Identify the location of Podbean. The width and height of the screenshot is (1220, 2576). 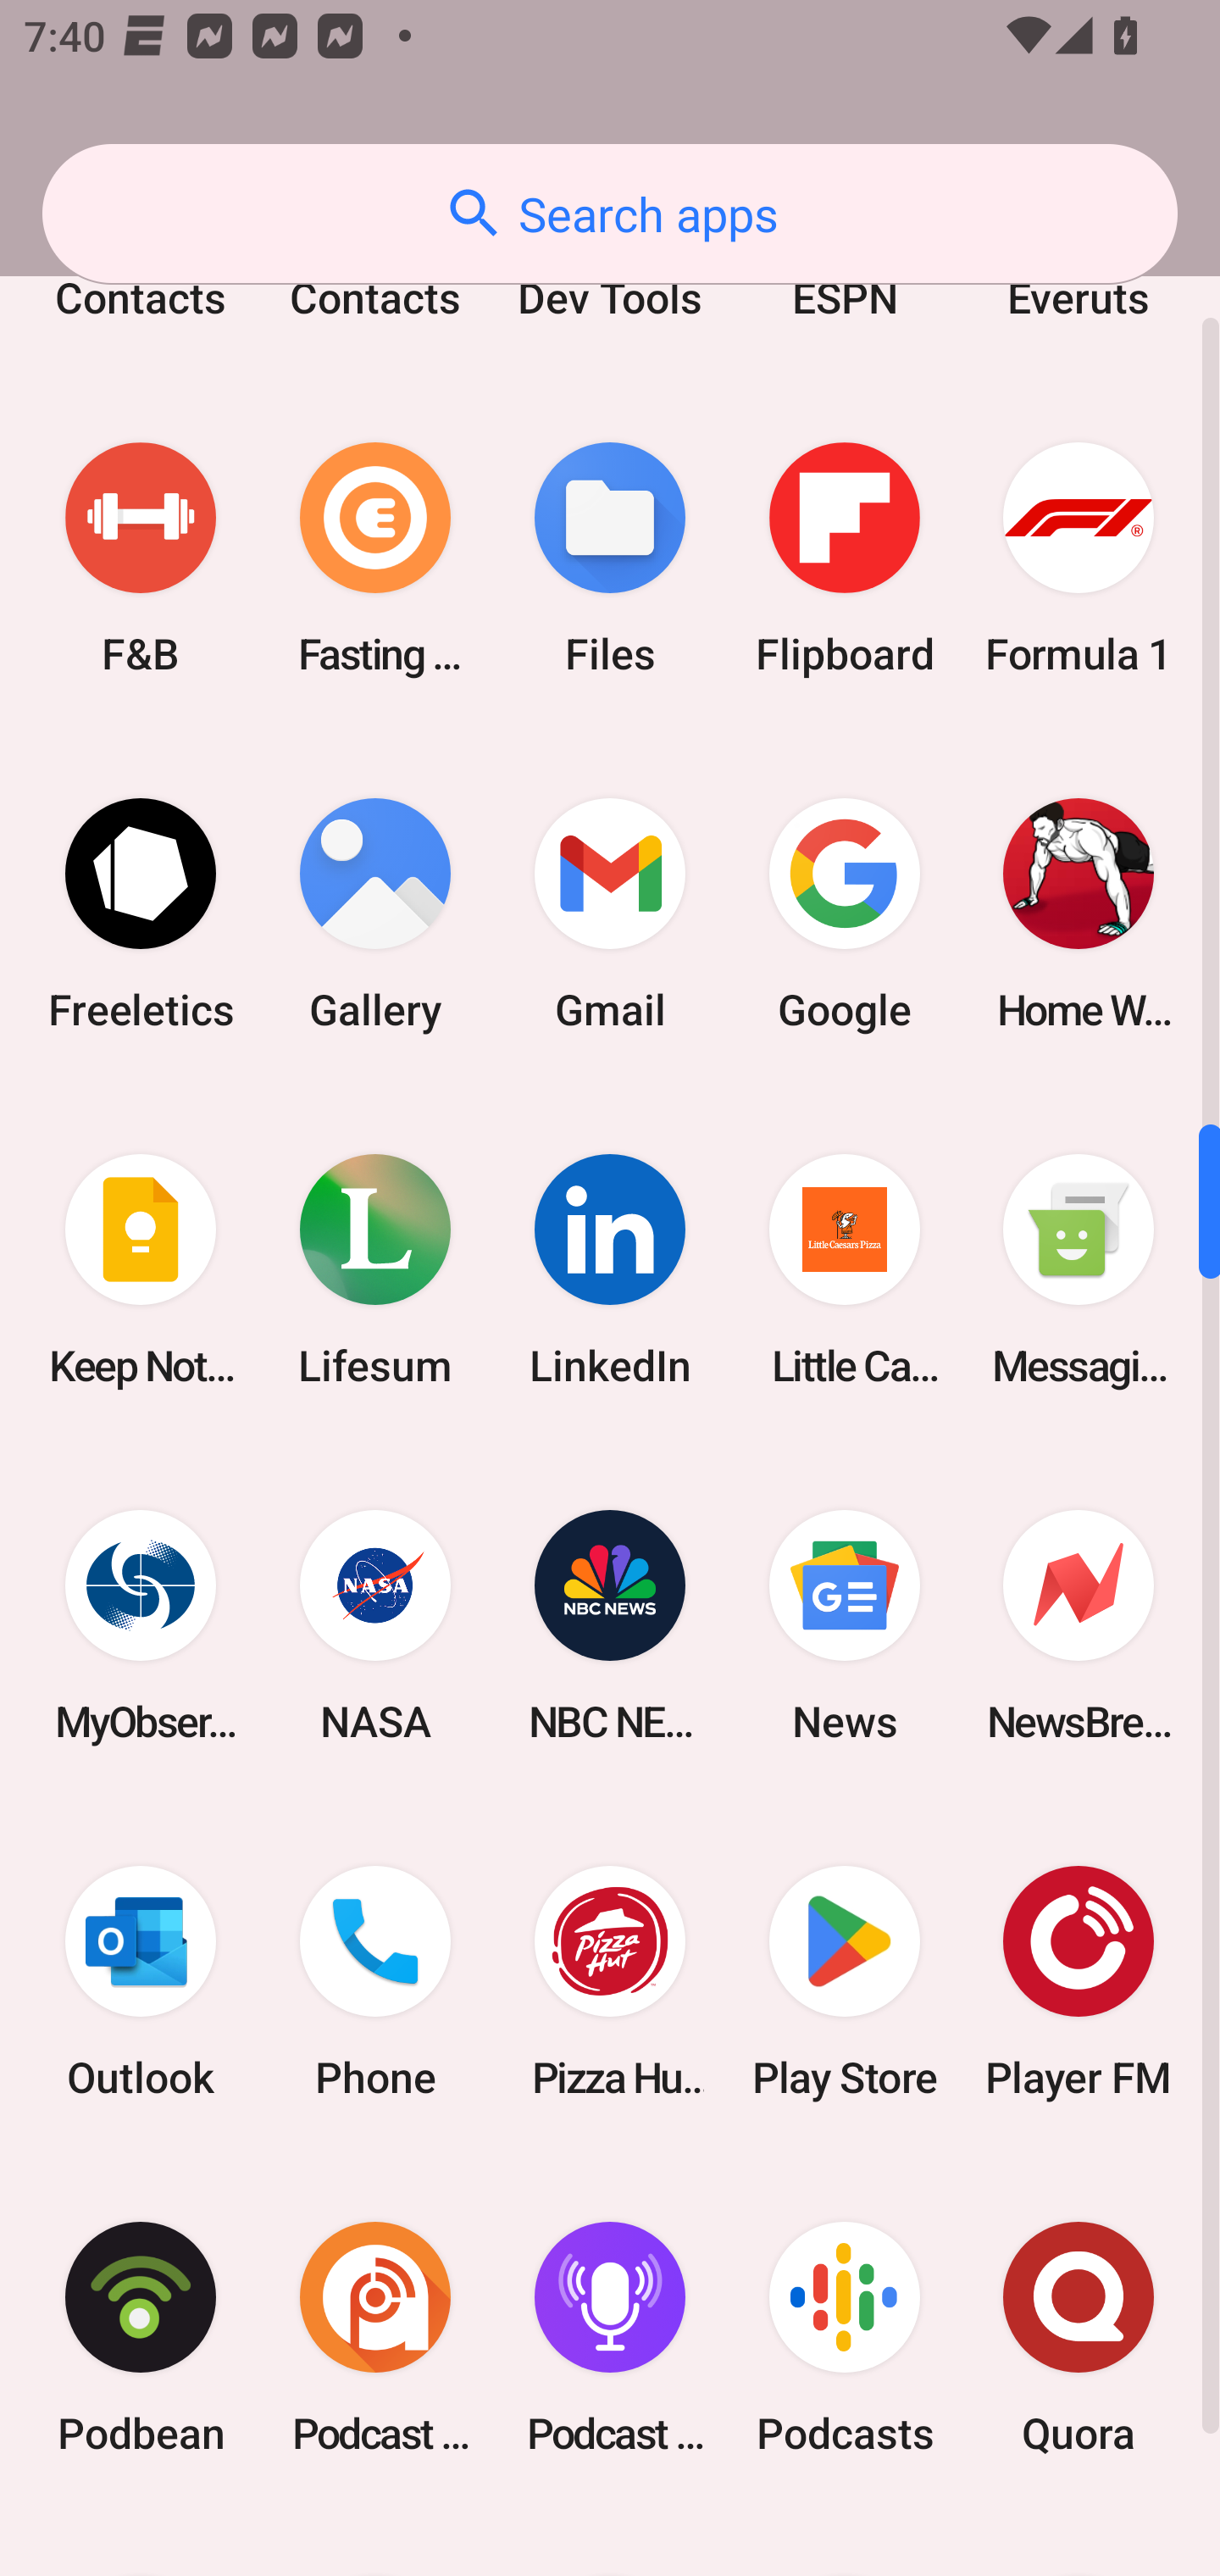
(141, 2337).